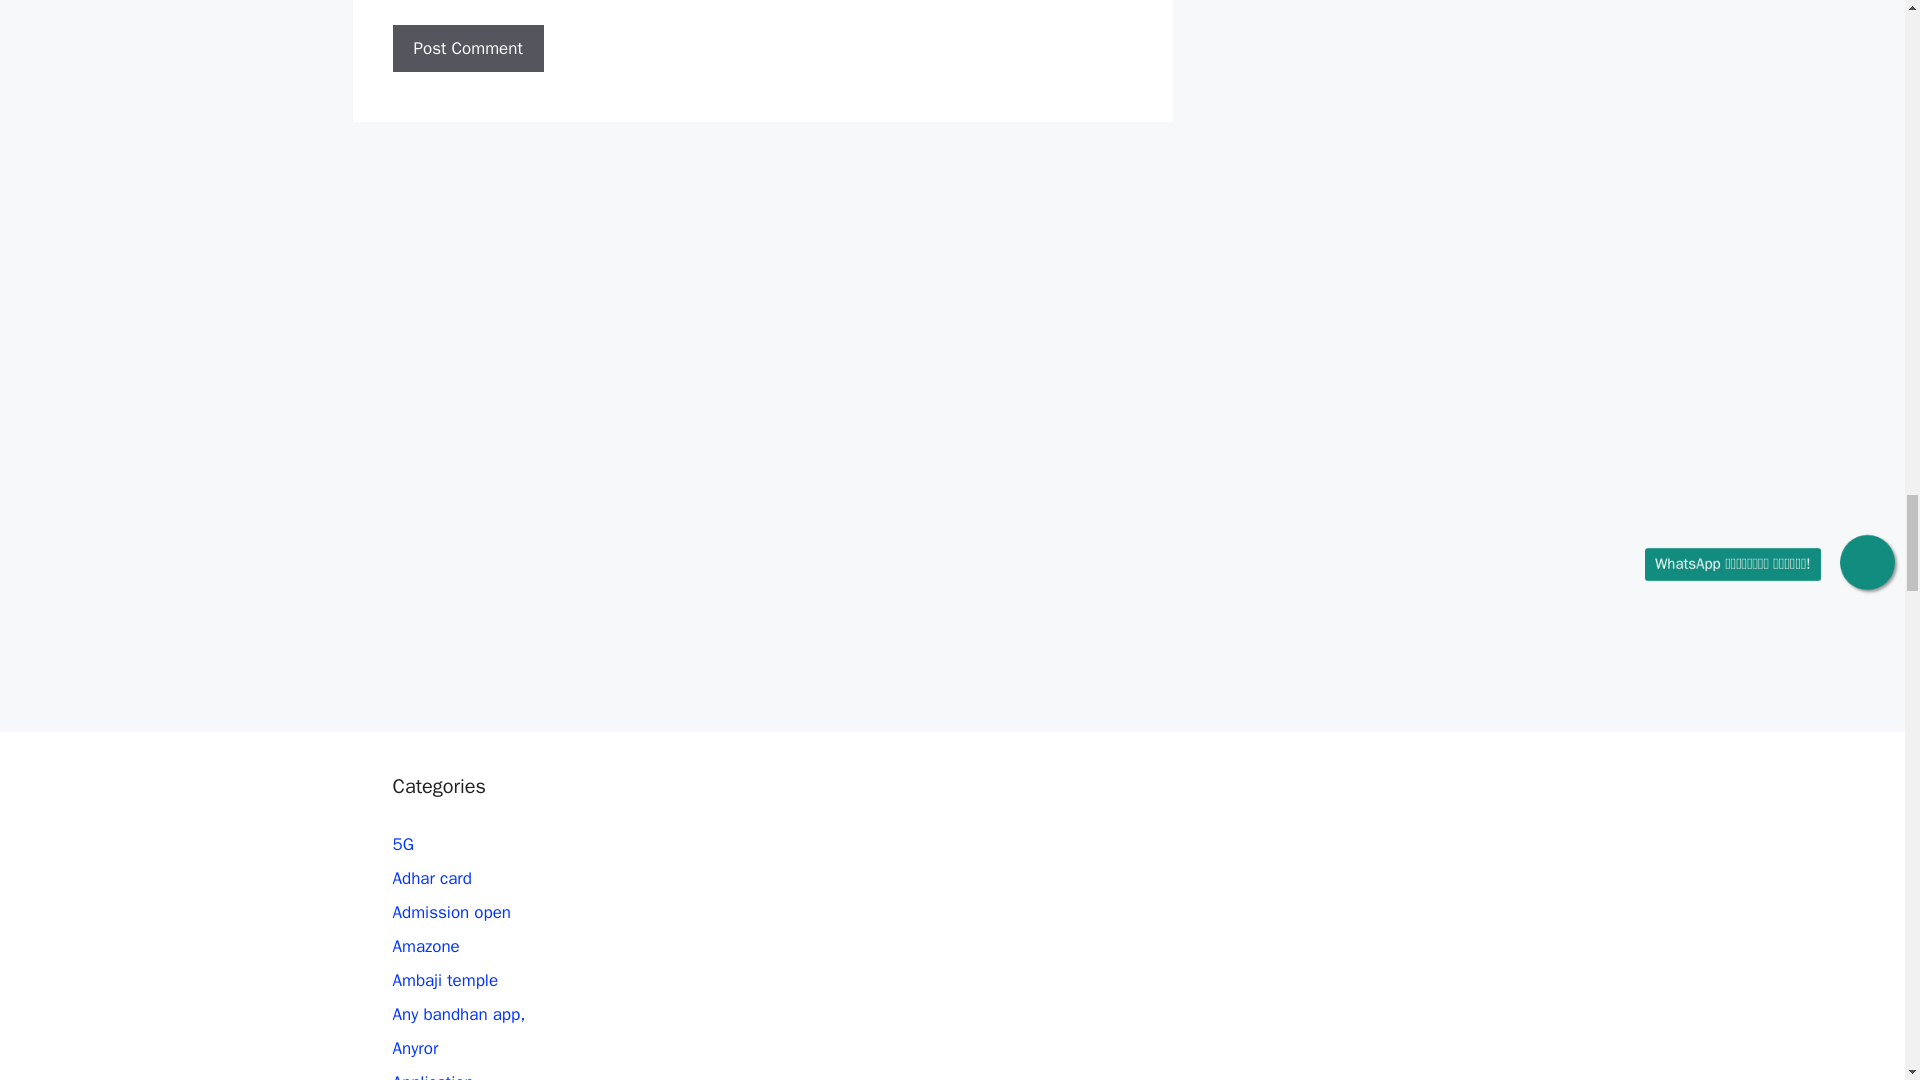 This screenshot has width=1920, height=1080. Describe the element at coordinates (430, 878) in the screenshot. I see `Adhar card` at that location.